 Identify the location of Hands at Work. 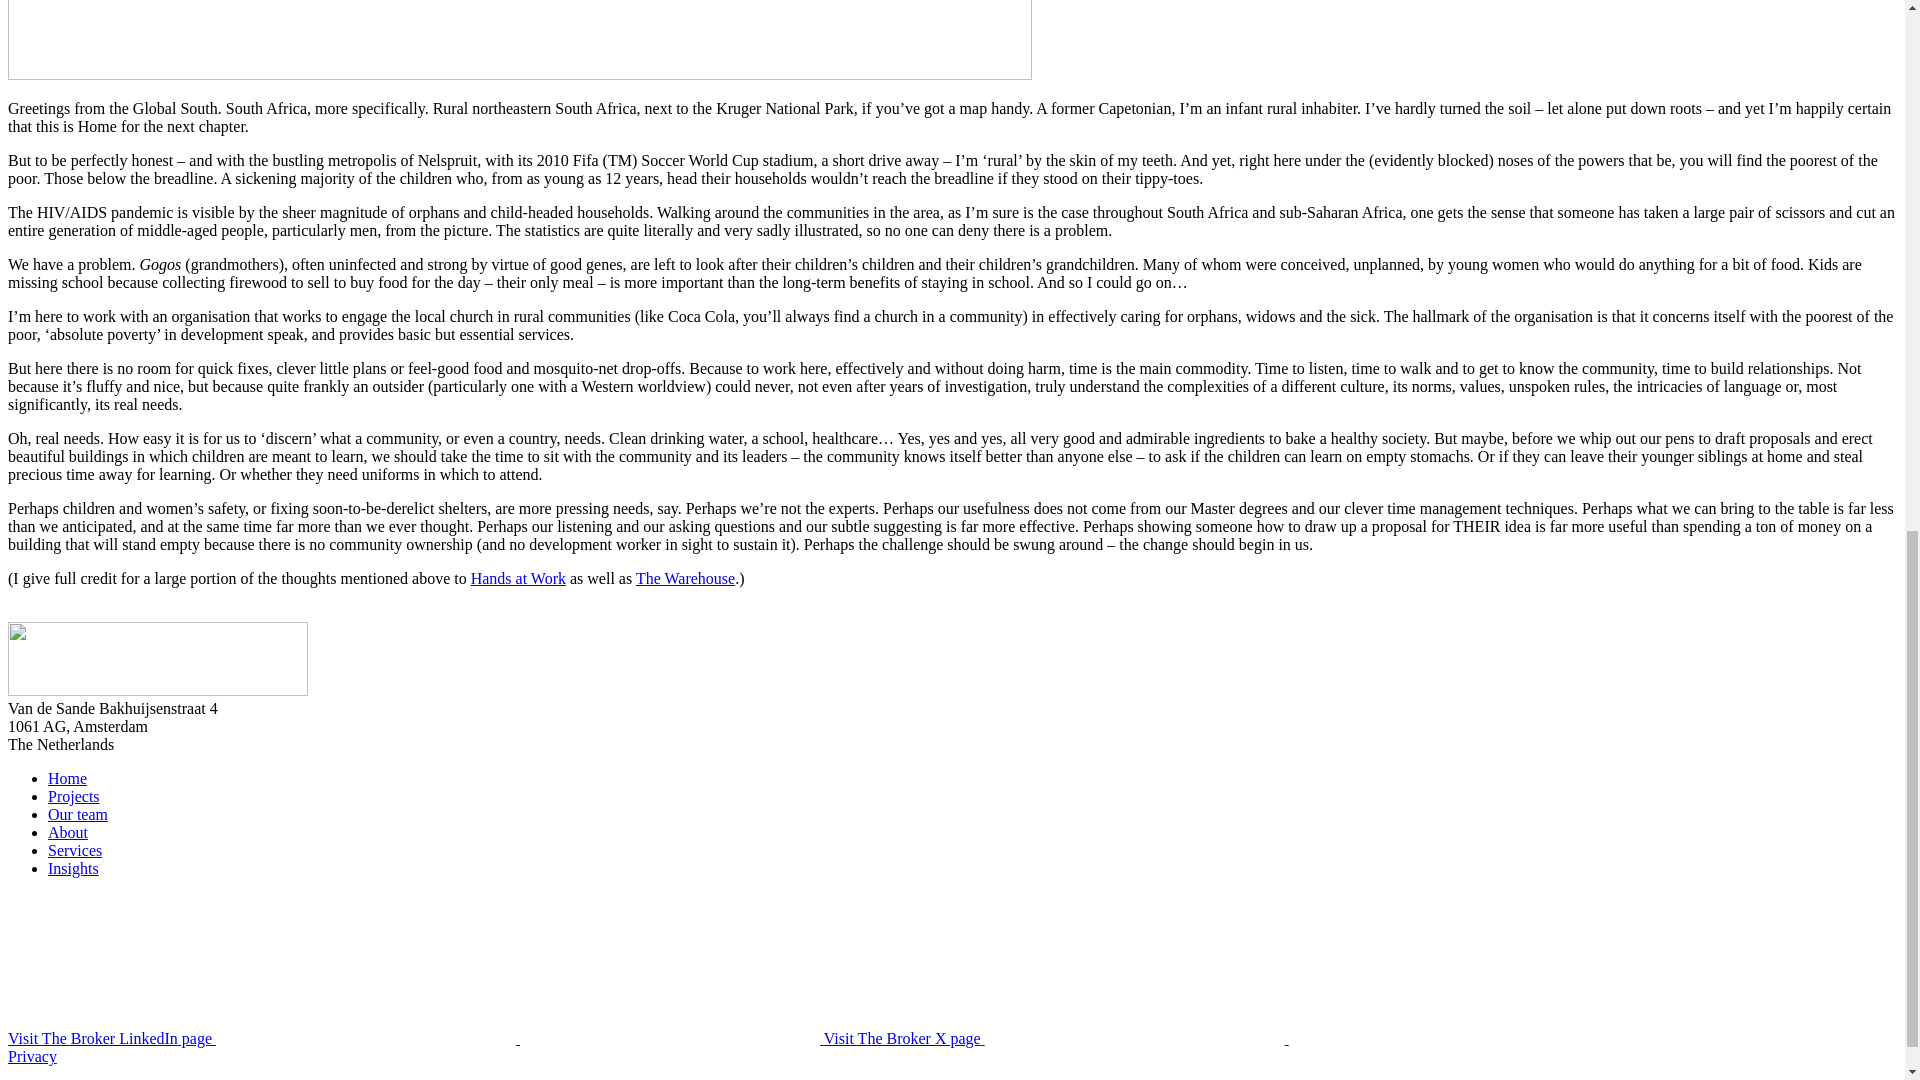
(518, 578).